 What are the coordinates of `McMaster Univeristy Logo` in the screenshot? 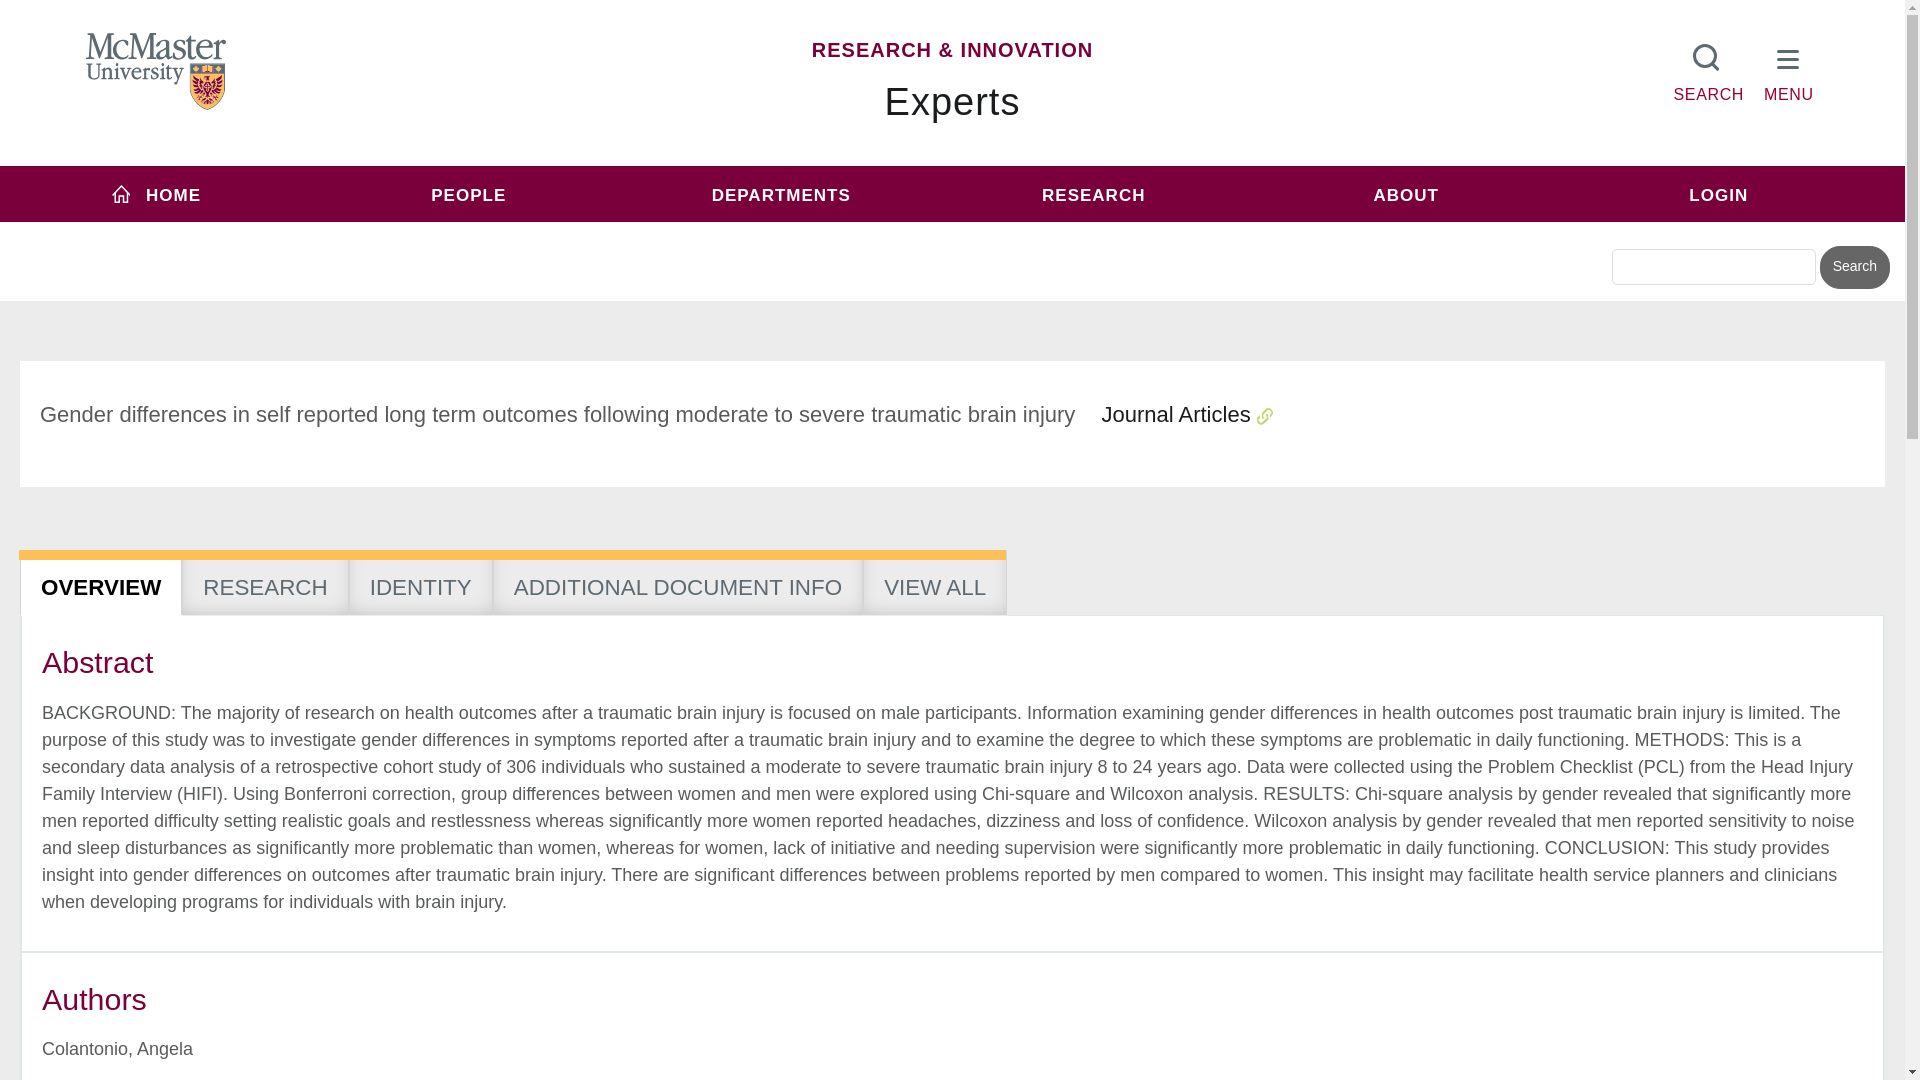 It's located at (156, 72).